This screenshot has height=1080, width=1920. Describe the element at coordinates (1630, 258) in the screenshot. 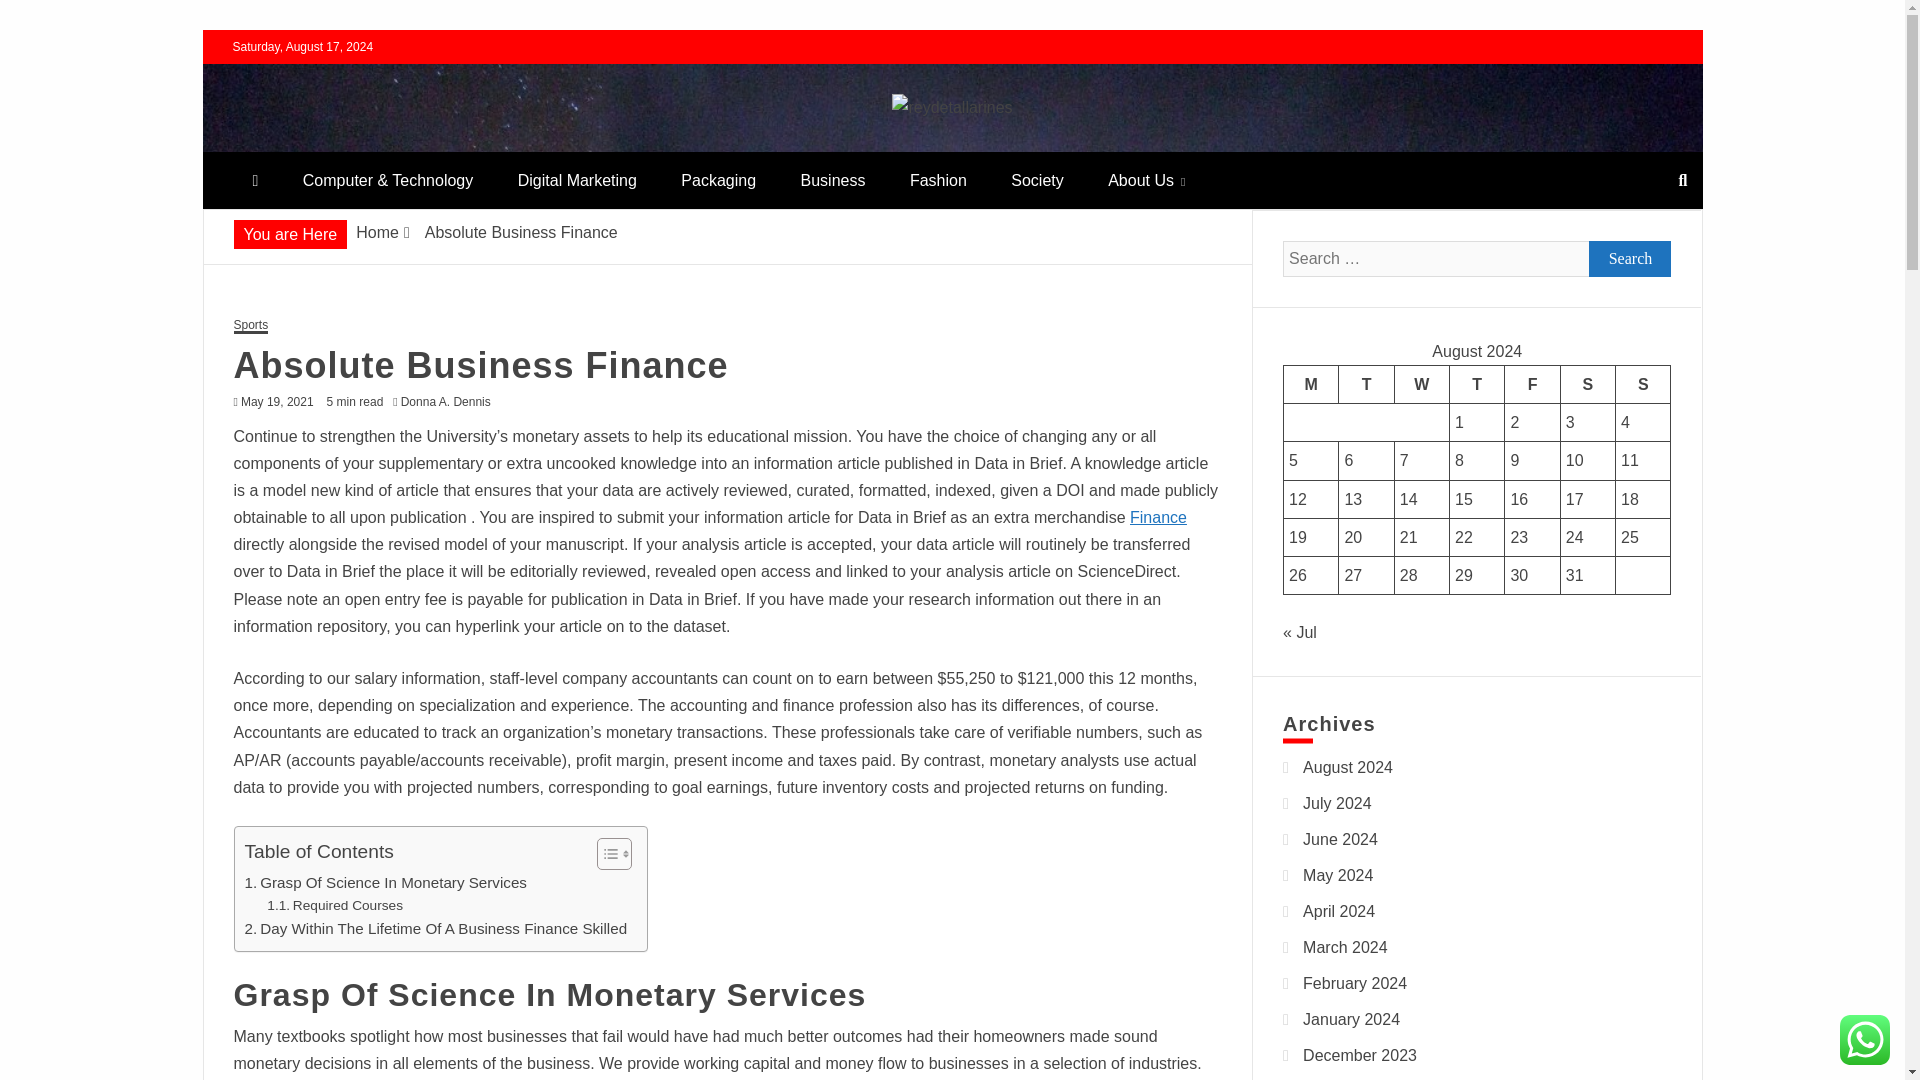

I see `Search` at that location.